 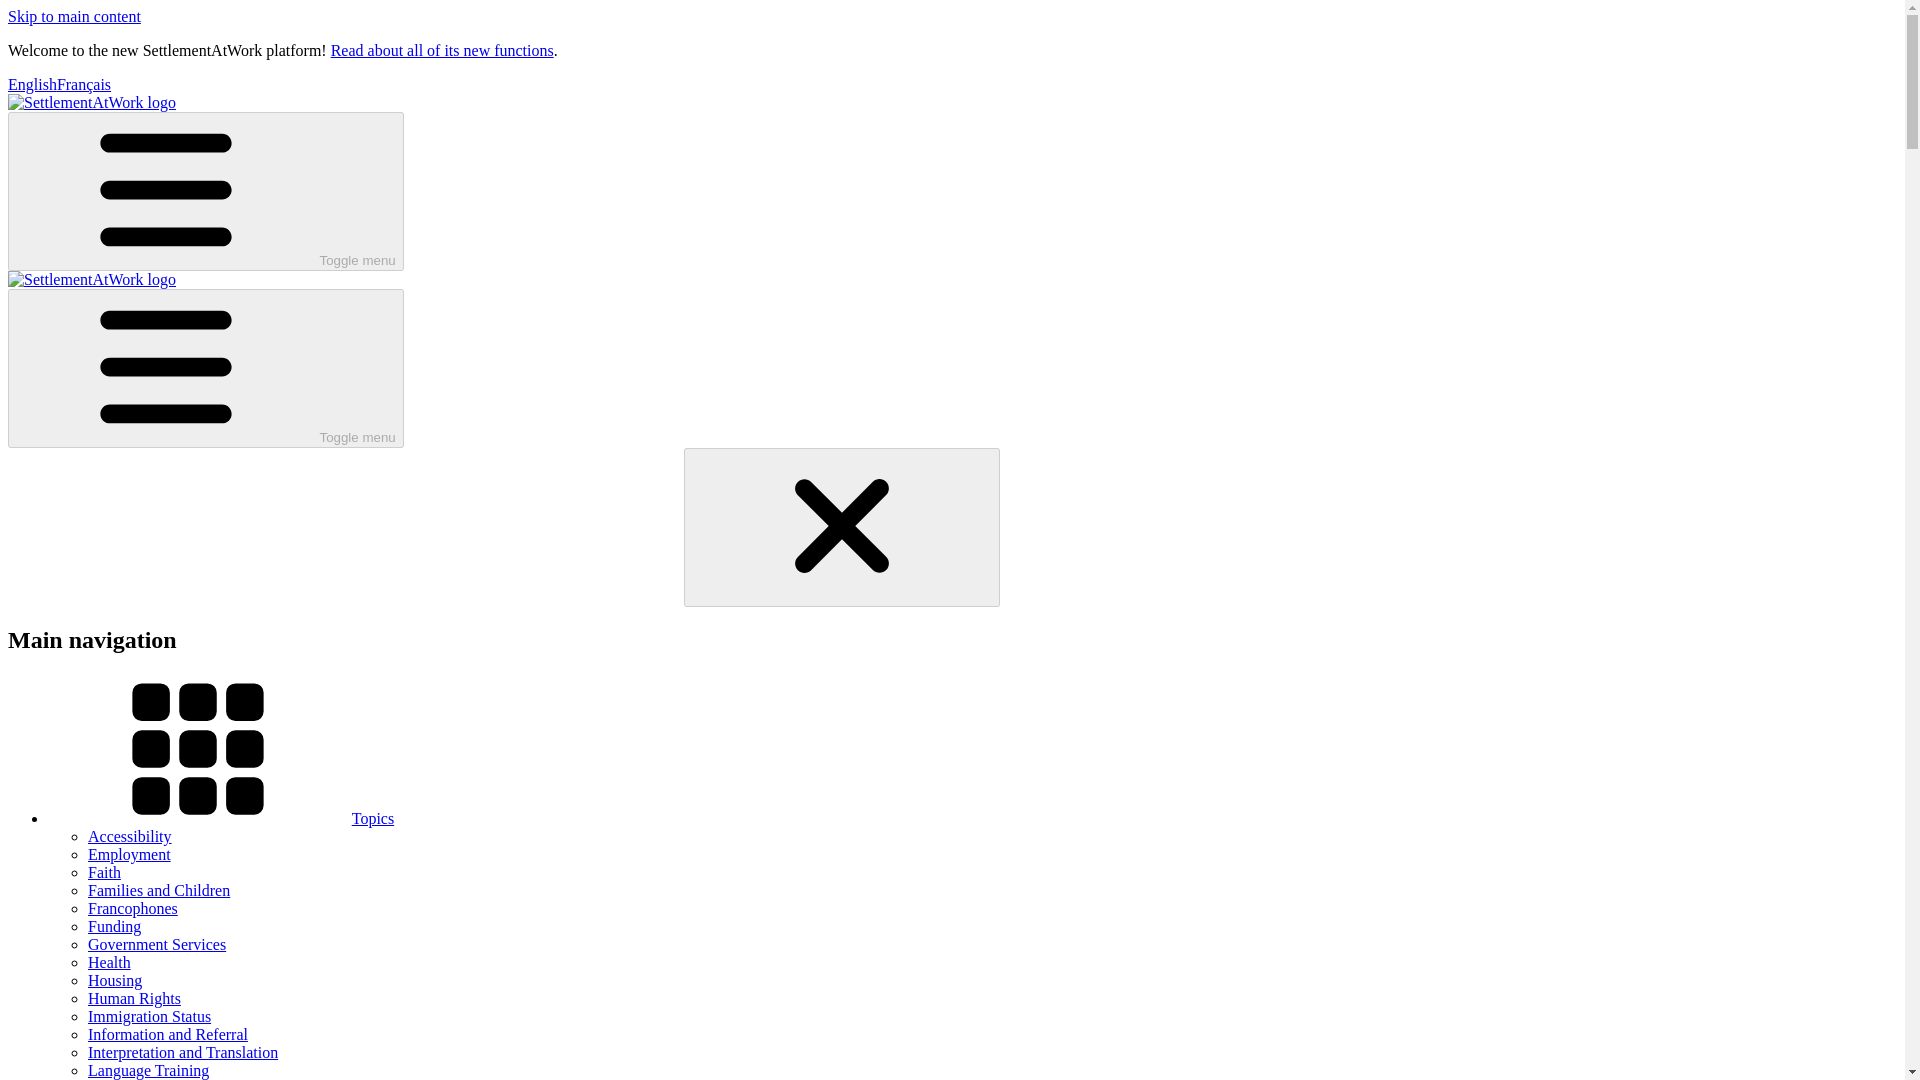 I want to click on Interpretation and Translation, so click(x=183, y=1052).